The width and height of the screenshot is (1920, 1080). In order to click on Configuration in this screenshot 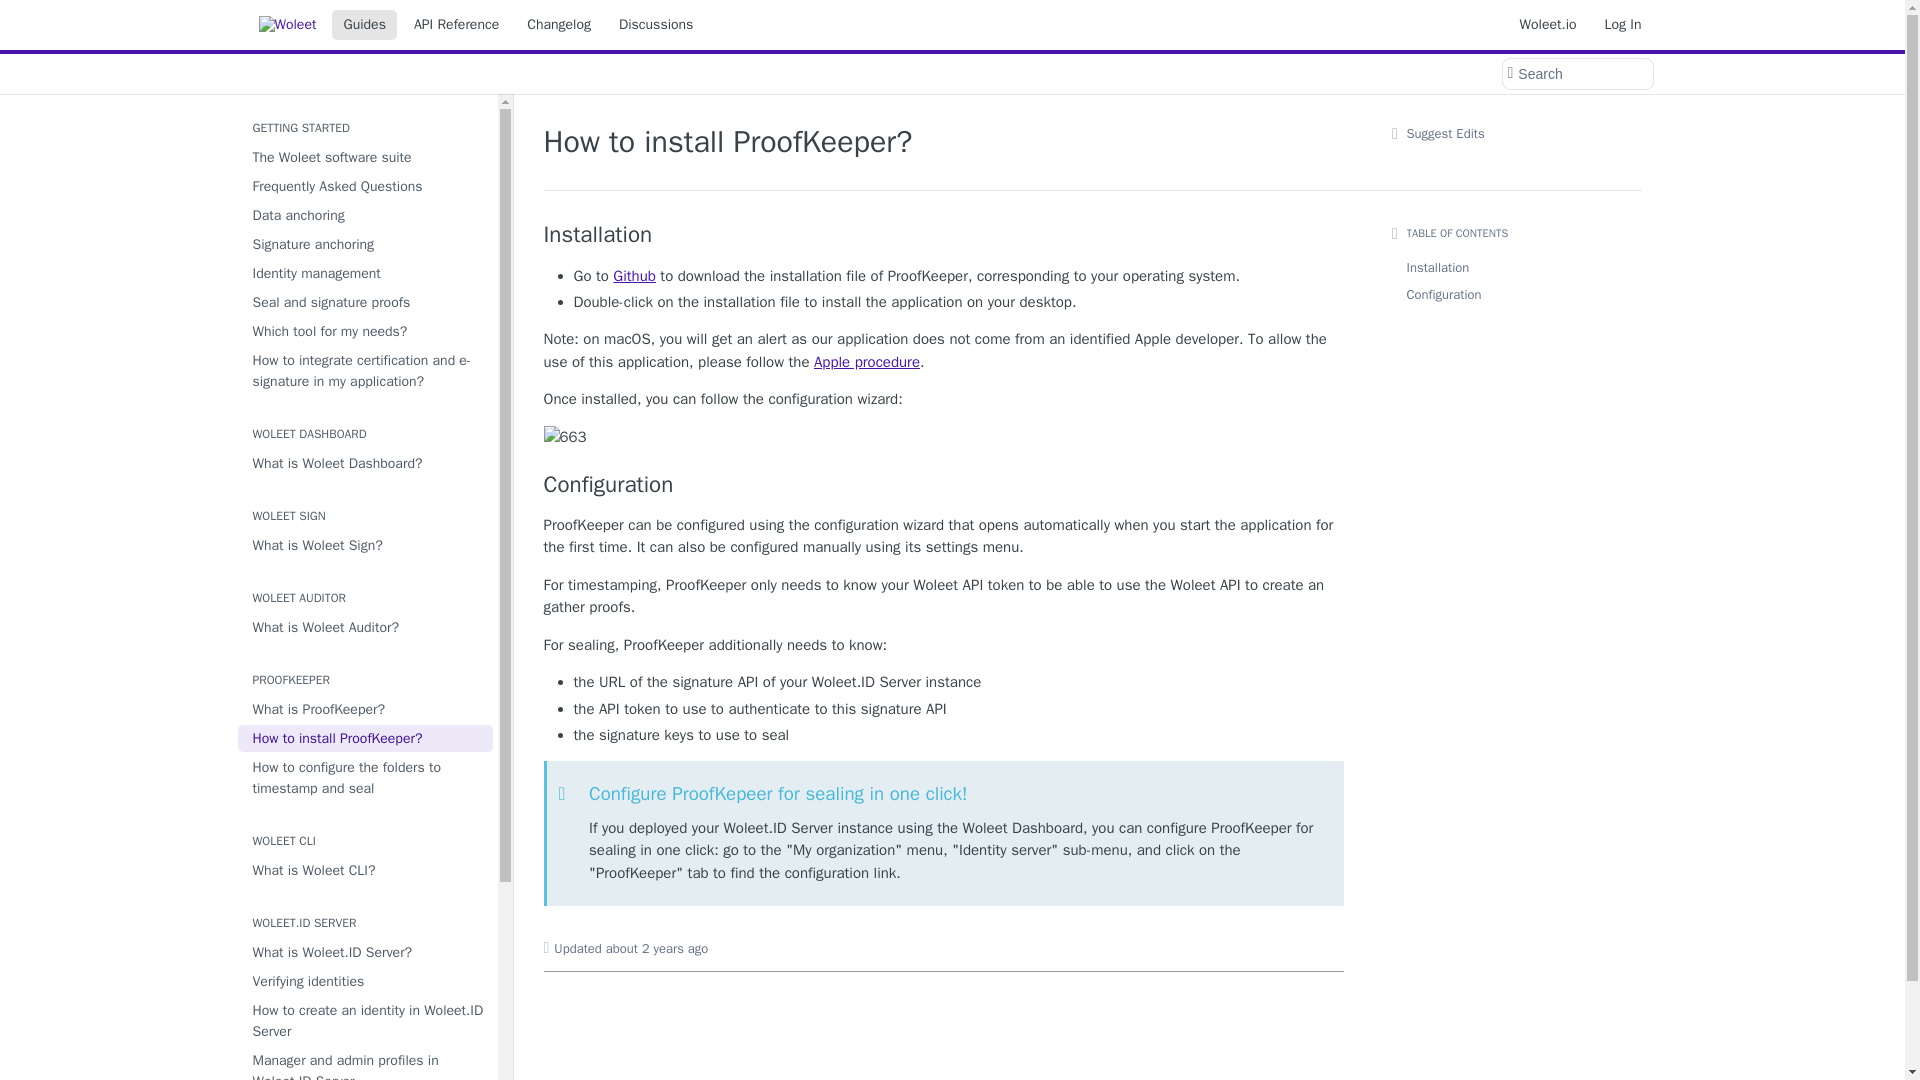, I will do `click(944, 484)`.